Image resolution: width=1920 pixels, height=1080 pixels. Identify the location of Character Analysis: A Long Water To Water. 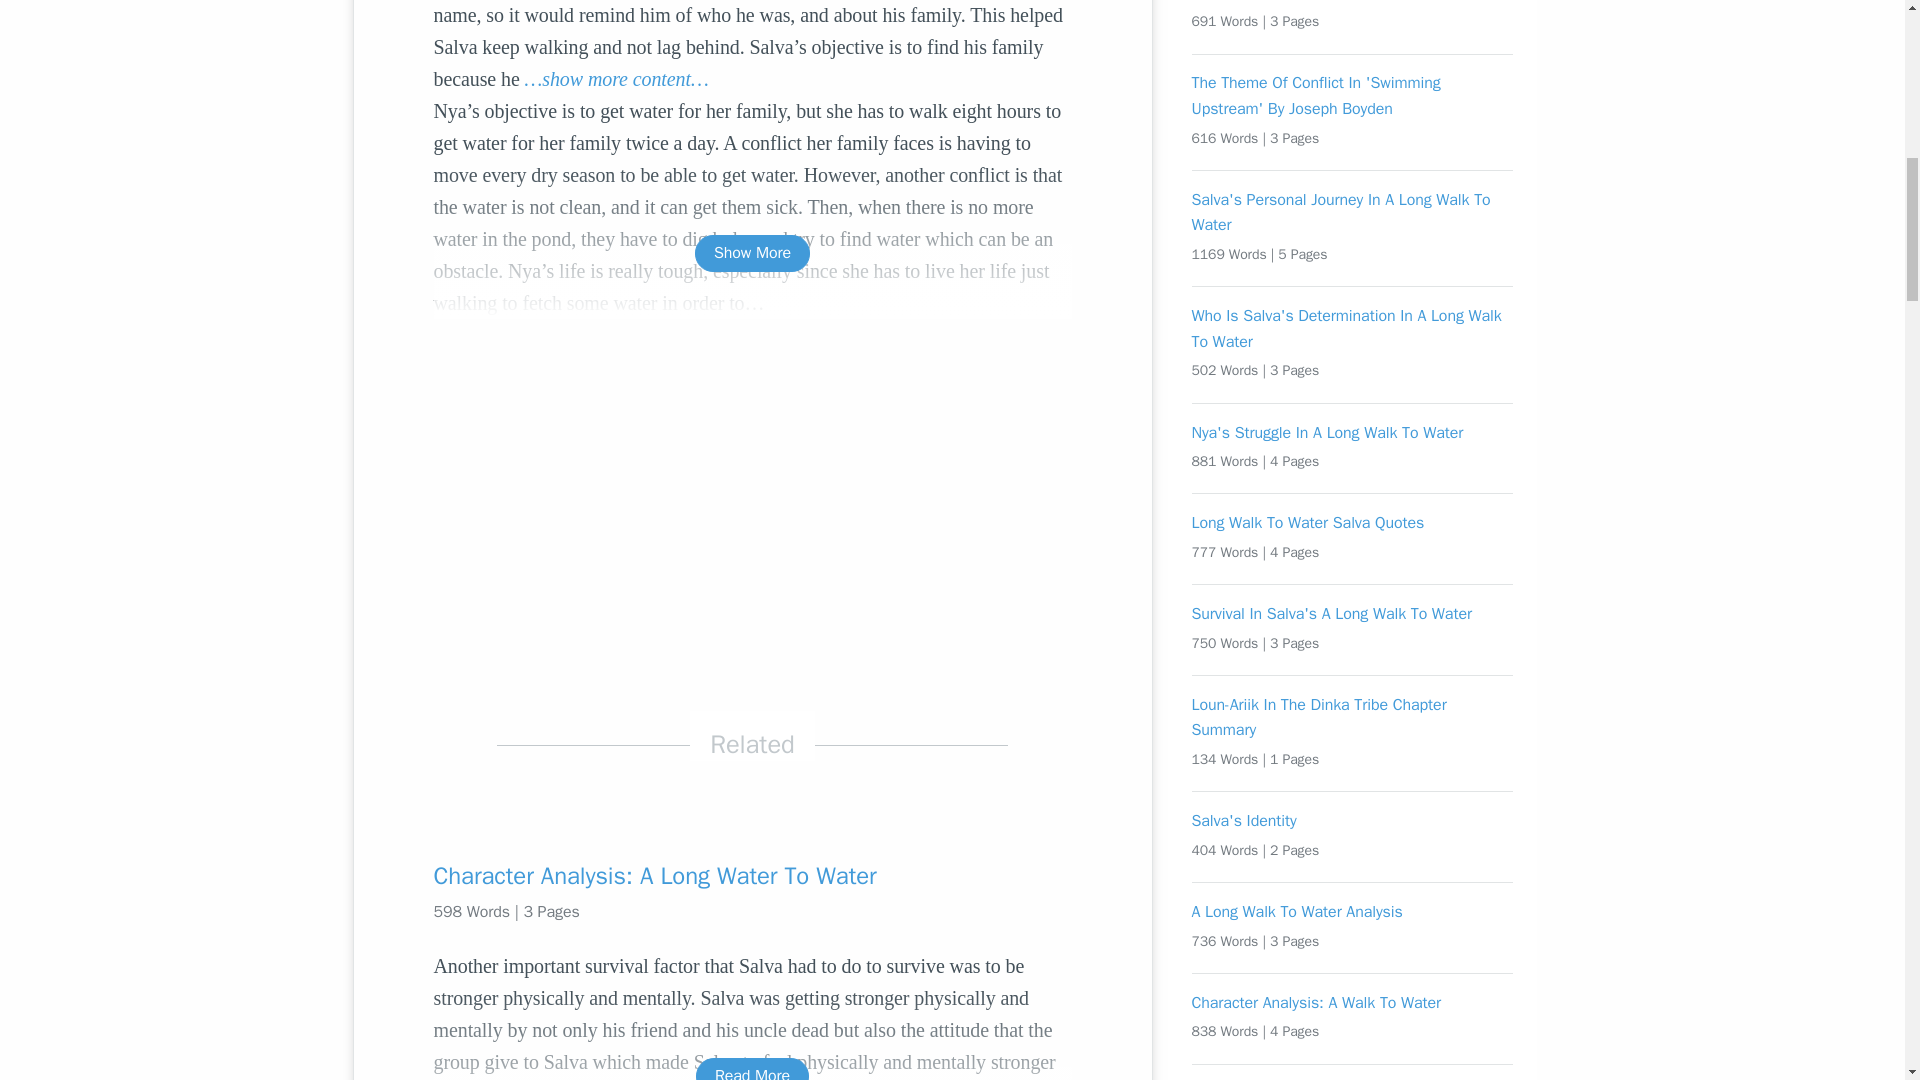
(752, 876).